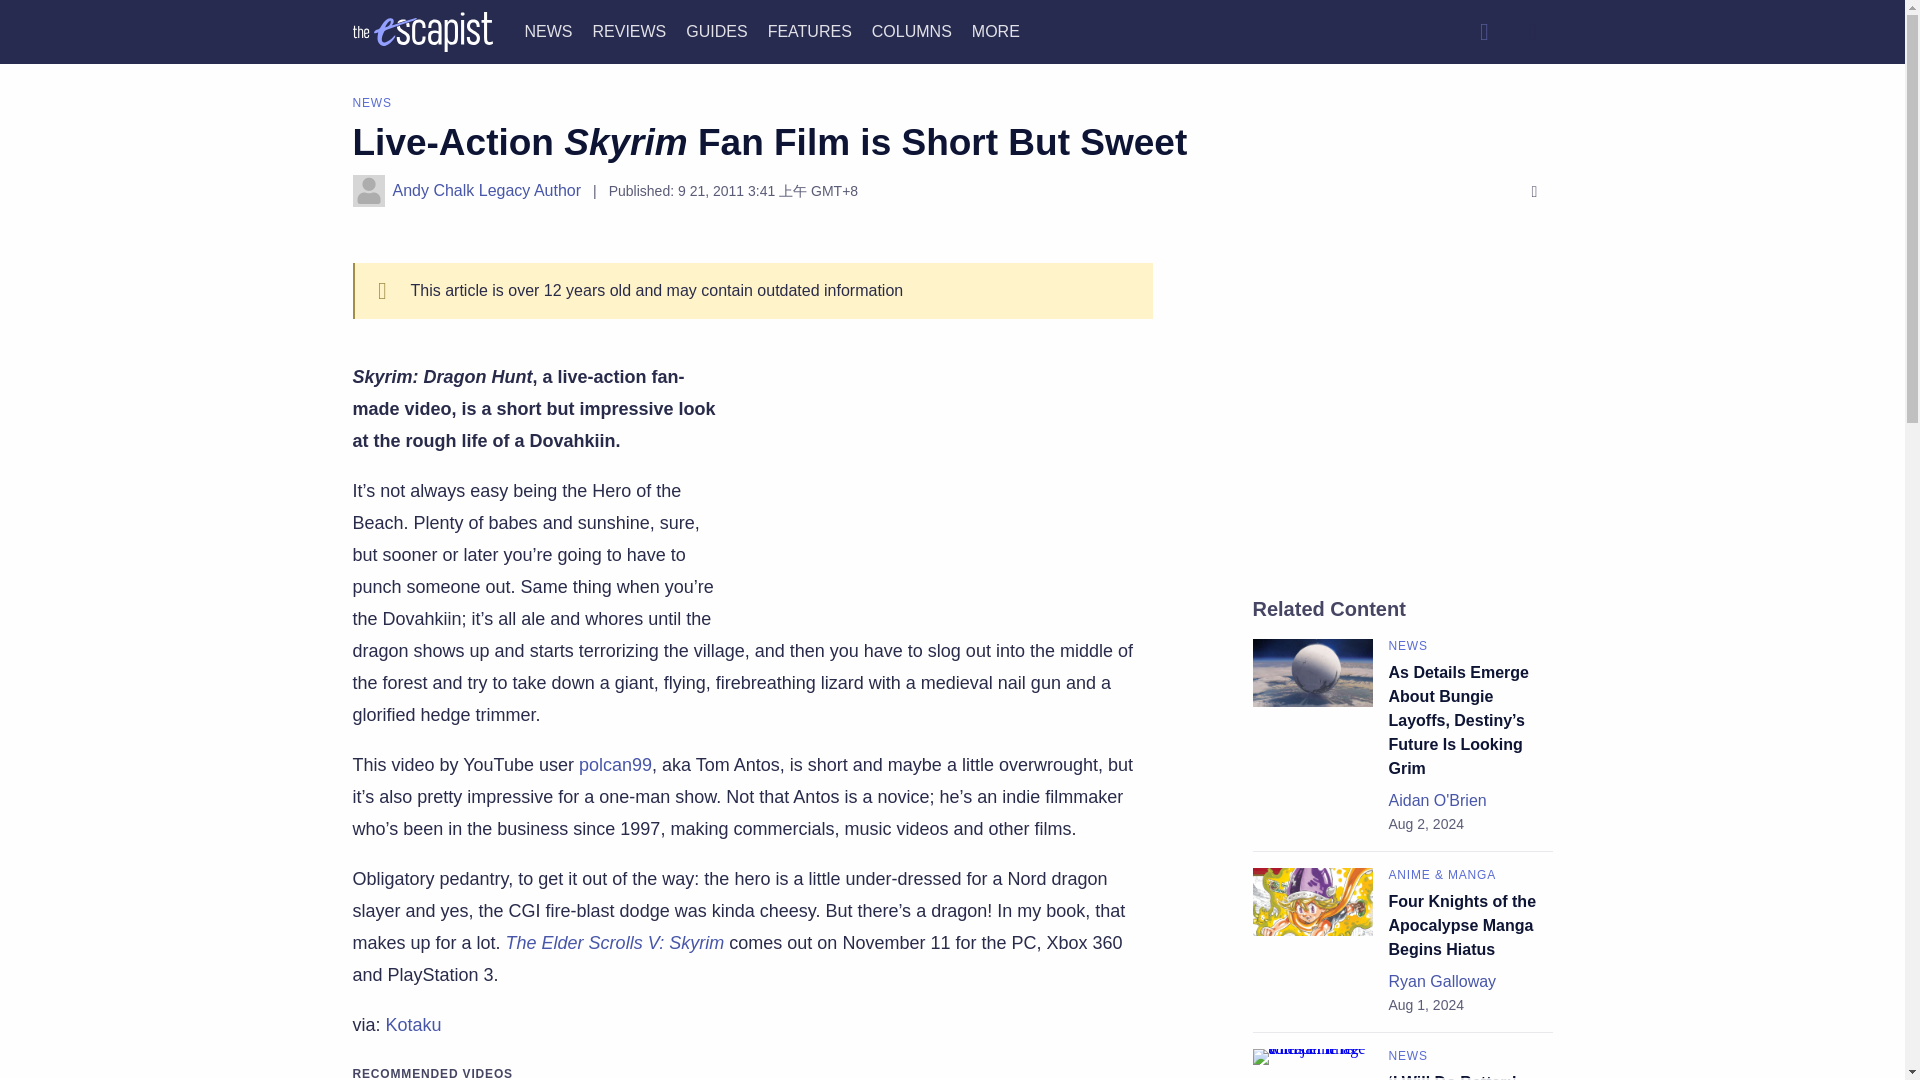 The image size is (1920, 1080). I want to click on Dark Mode, so click(1532, 31).